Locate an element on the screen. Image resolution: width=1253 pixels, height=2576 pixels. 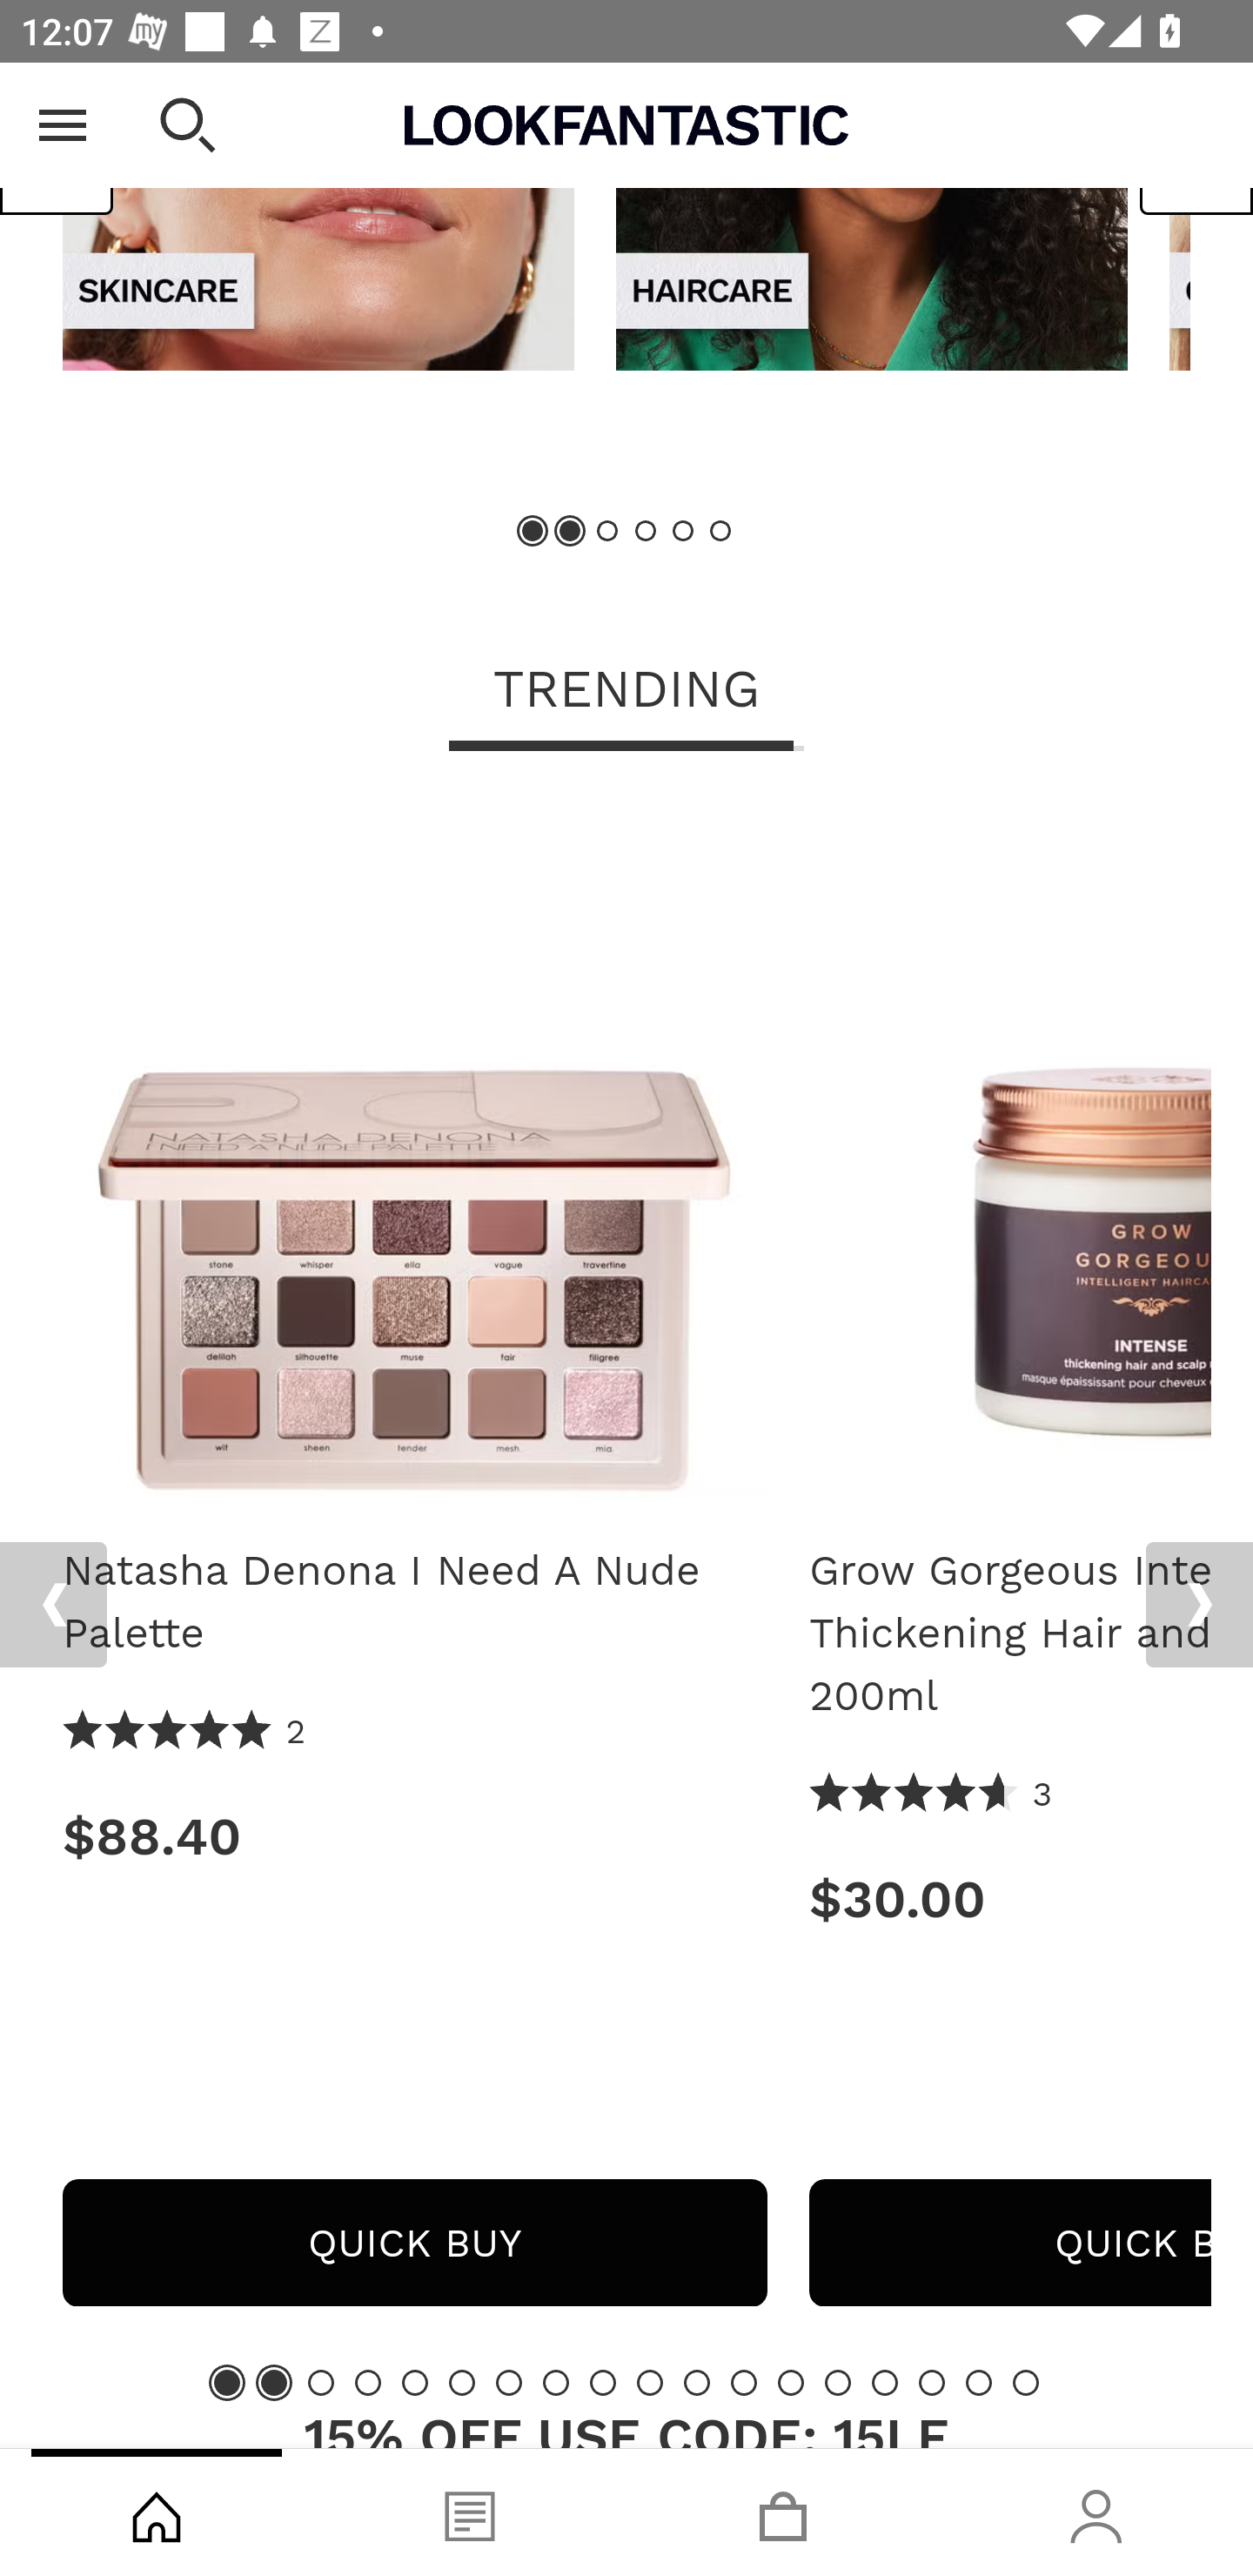
Price: $88.40 is located at coordinates (414, 1836).